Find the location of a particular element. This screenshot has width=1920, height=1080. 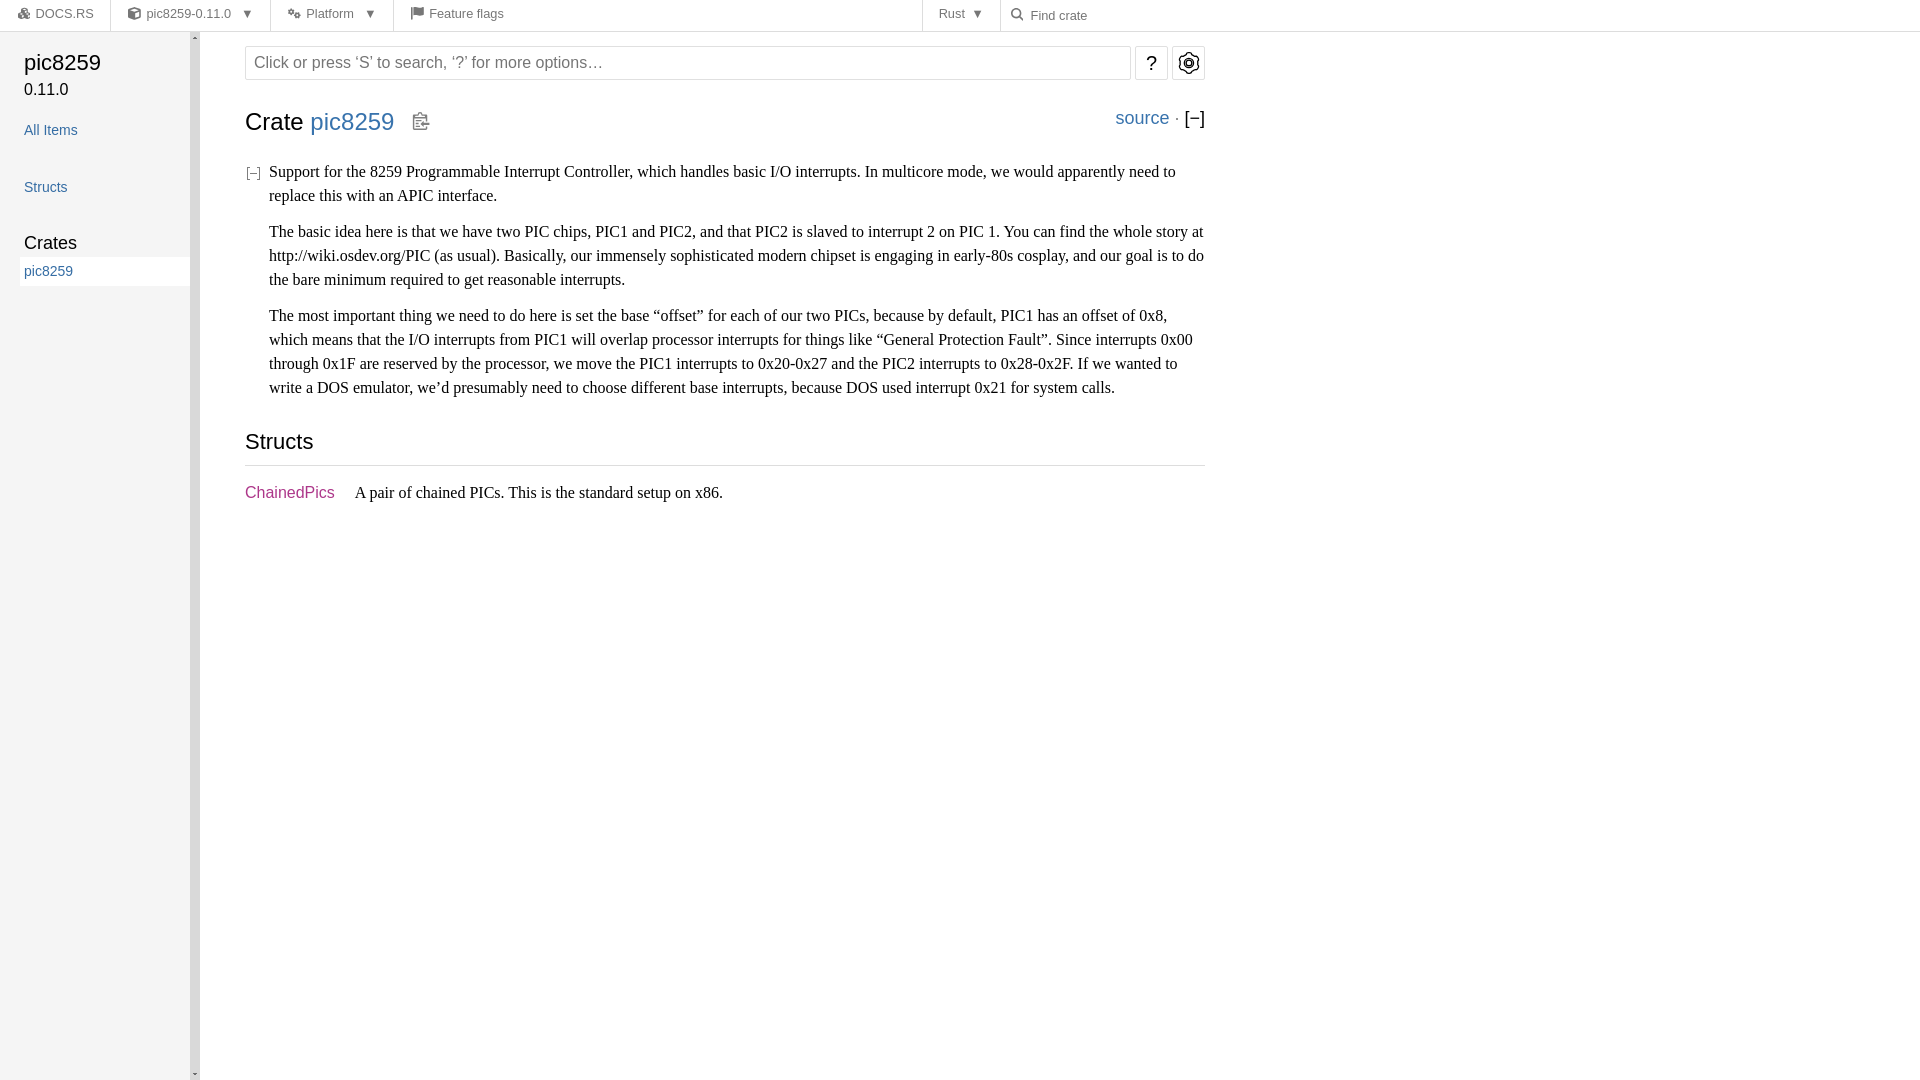

struct pic8259::ChainedPics is located at coordinates (290, 492).